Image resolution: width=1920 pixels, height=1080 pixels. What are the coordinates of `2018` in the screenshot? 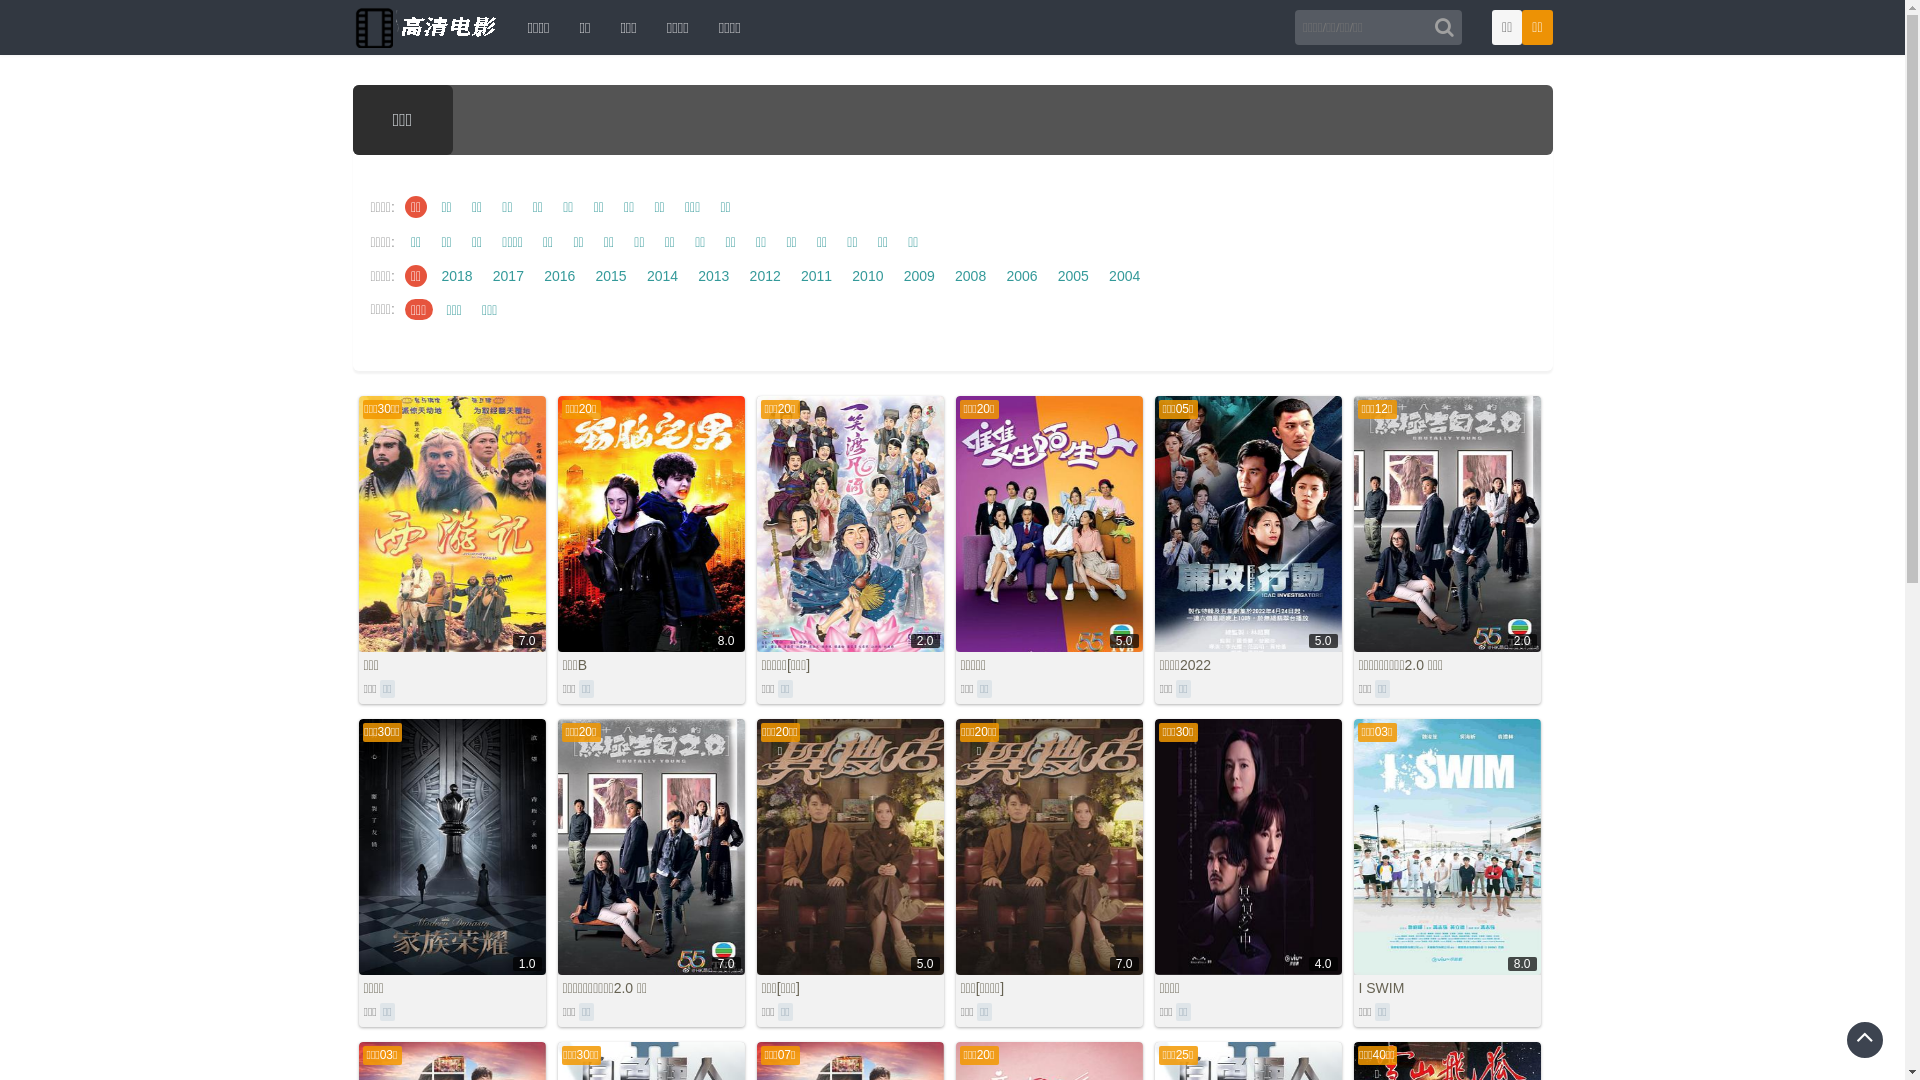 It's located at (456, 276).